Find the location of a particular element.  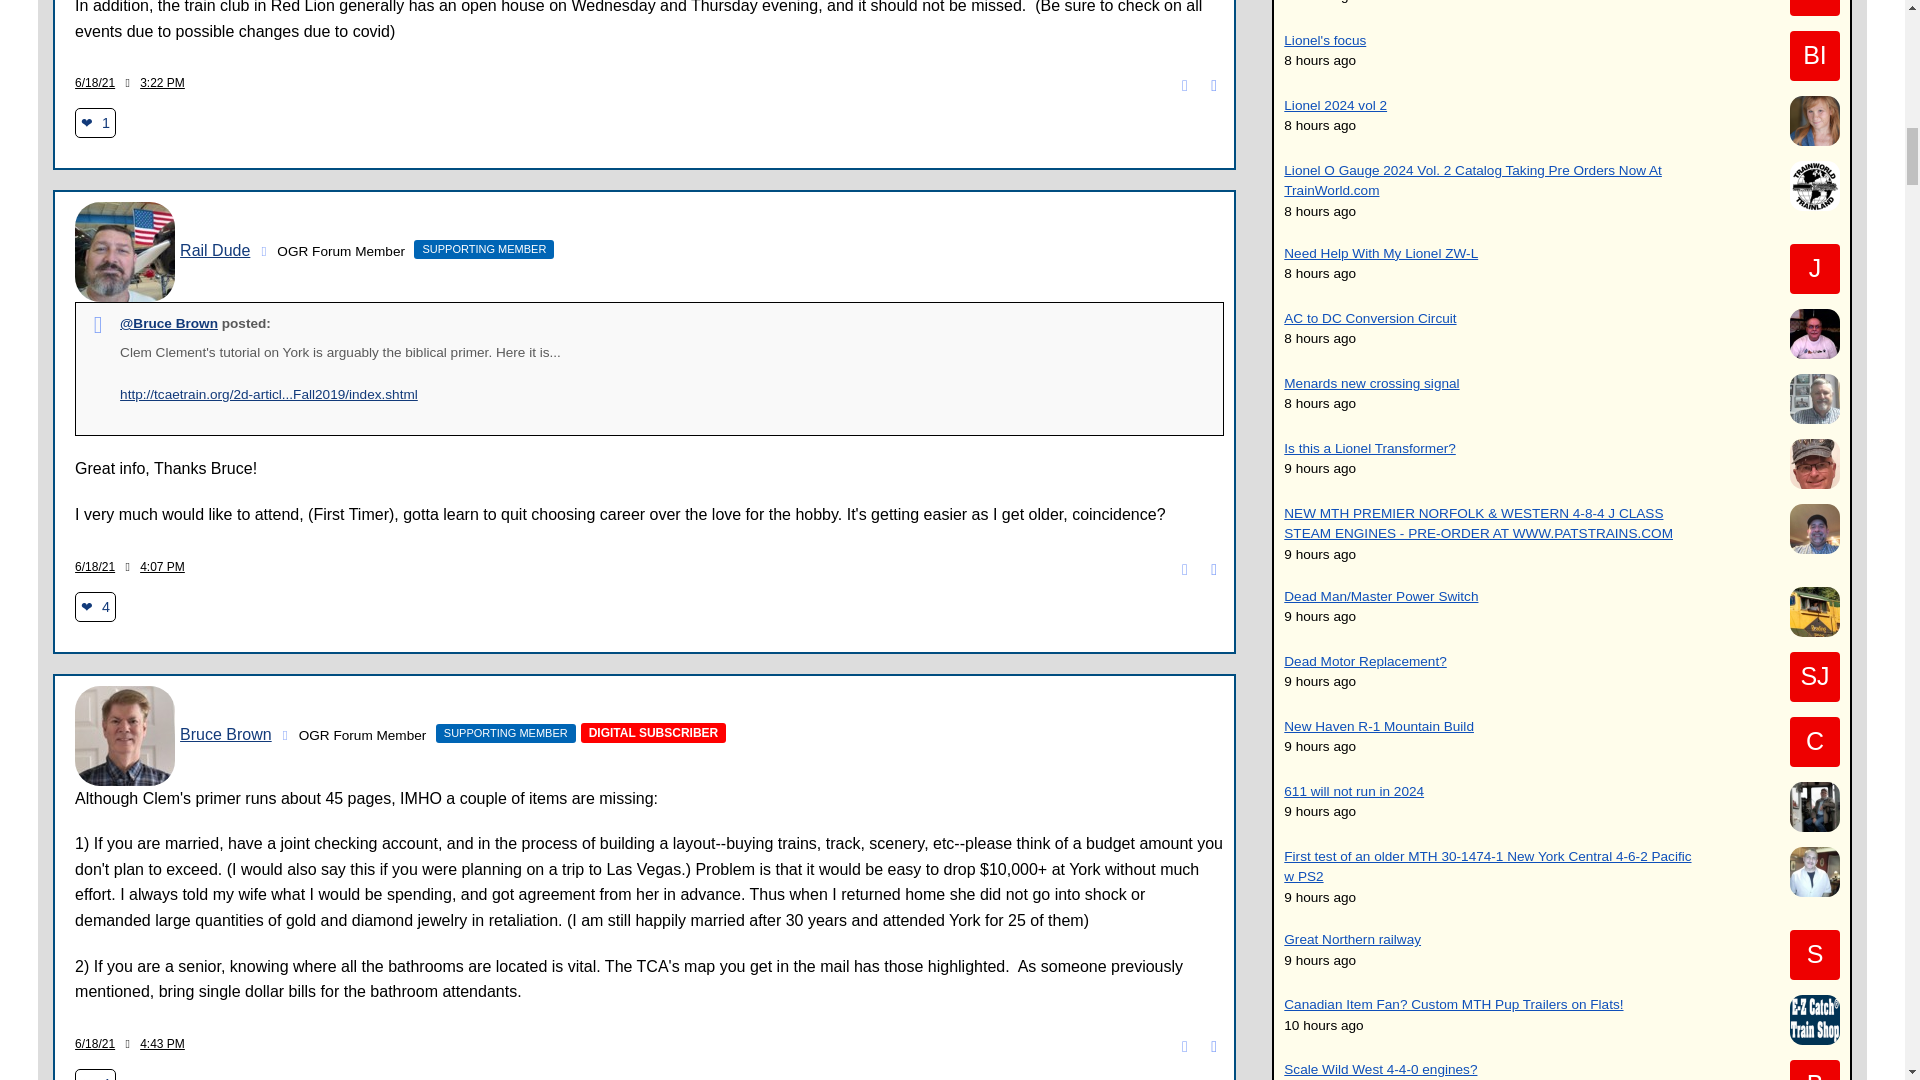

BI is located at coordinates (1814, 56).